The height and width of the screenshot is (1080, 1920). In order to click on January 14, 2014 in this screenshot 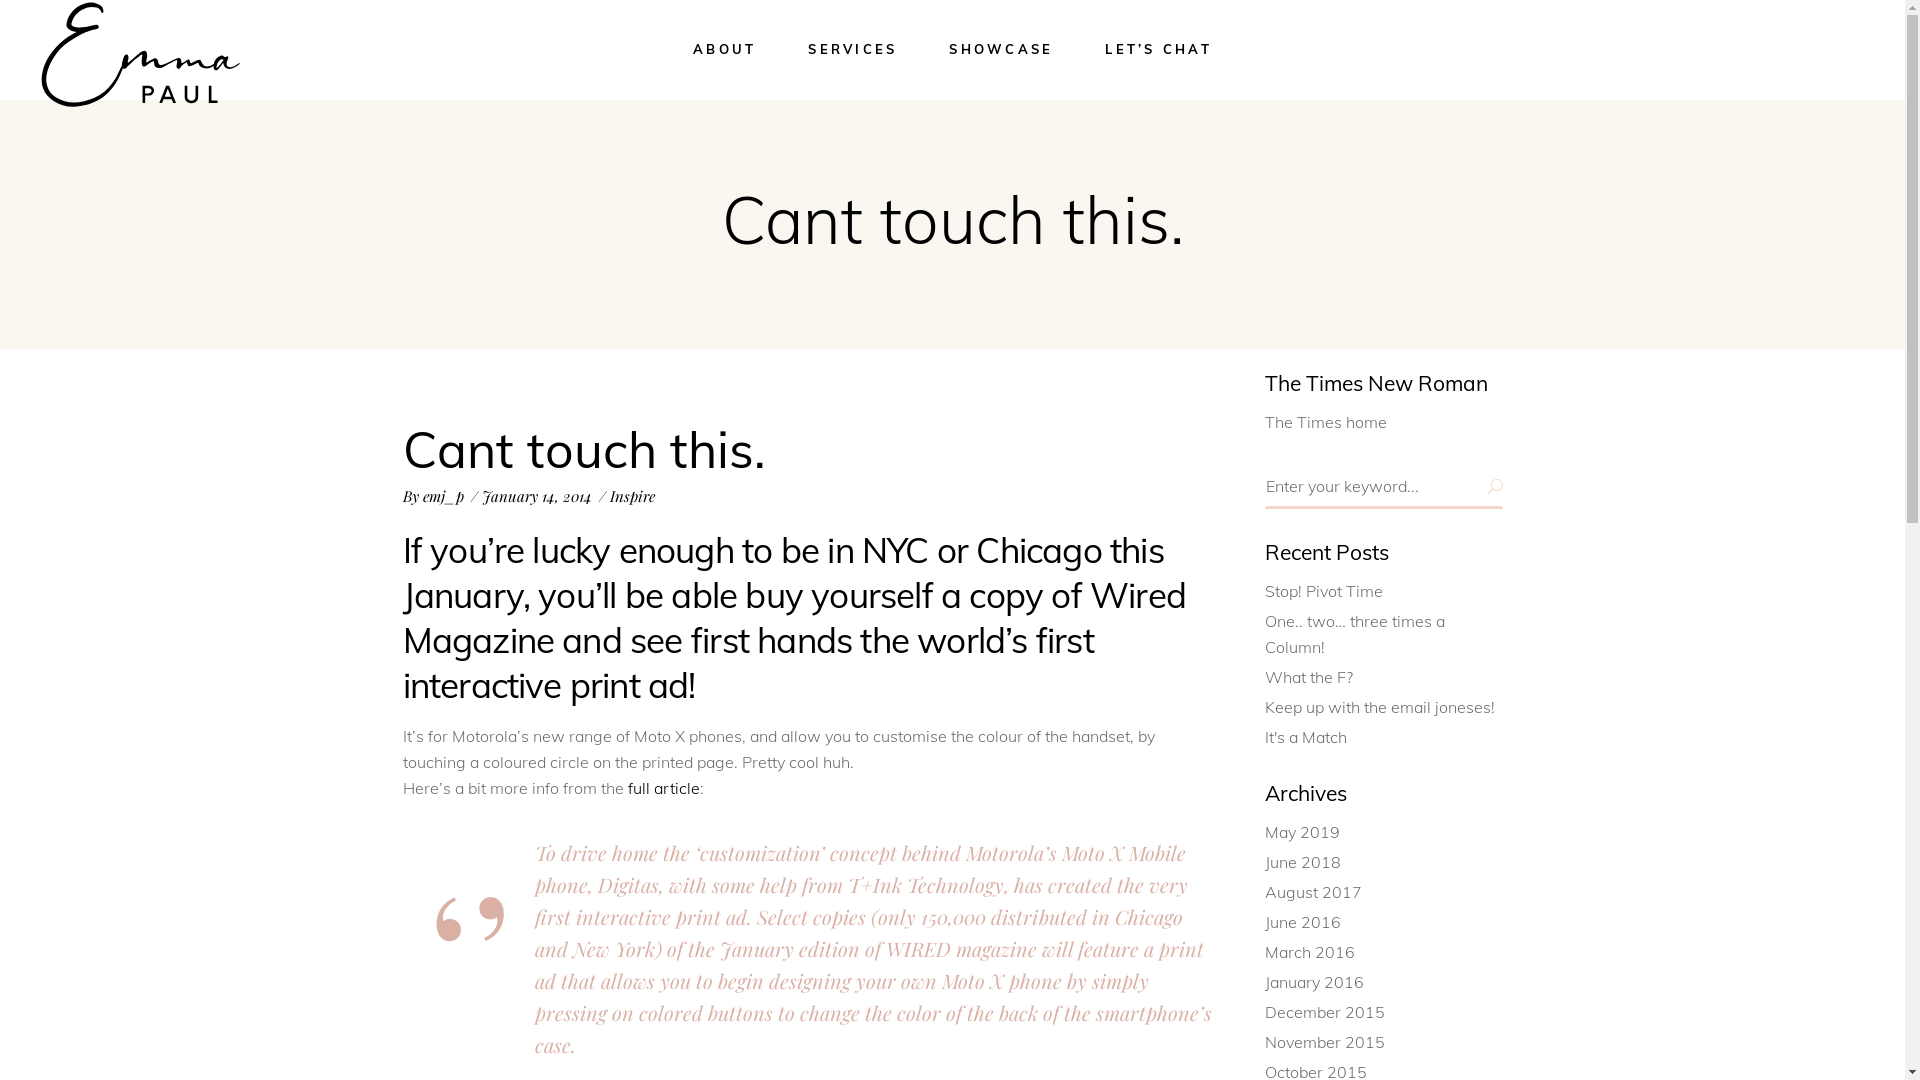, I will do `click(537, 496)`.